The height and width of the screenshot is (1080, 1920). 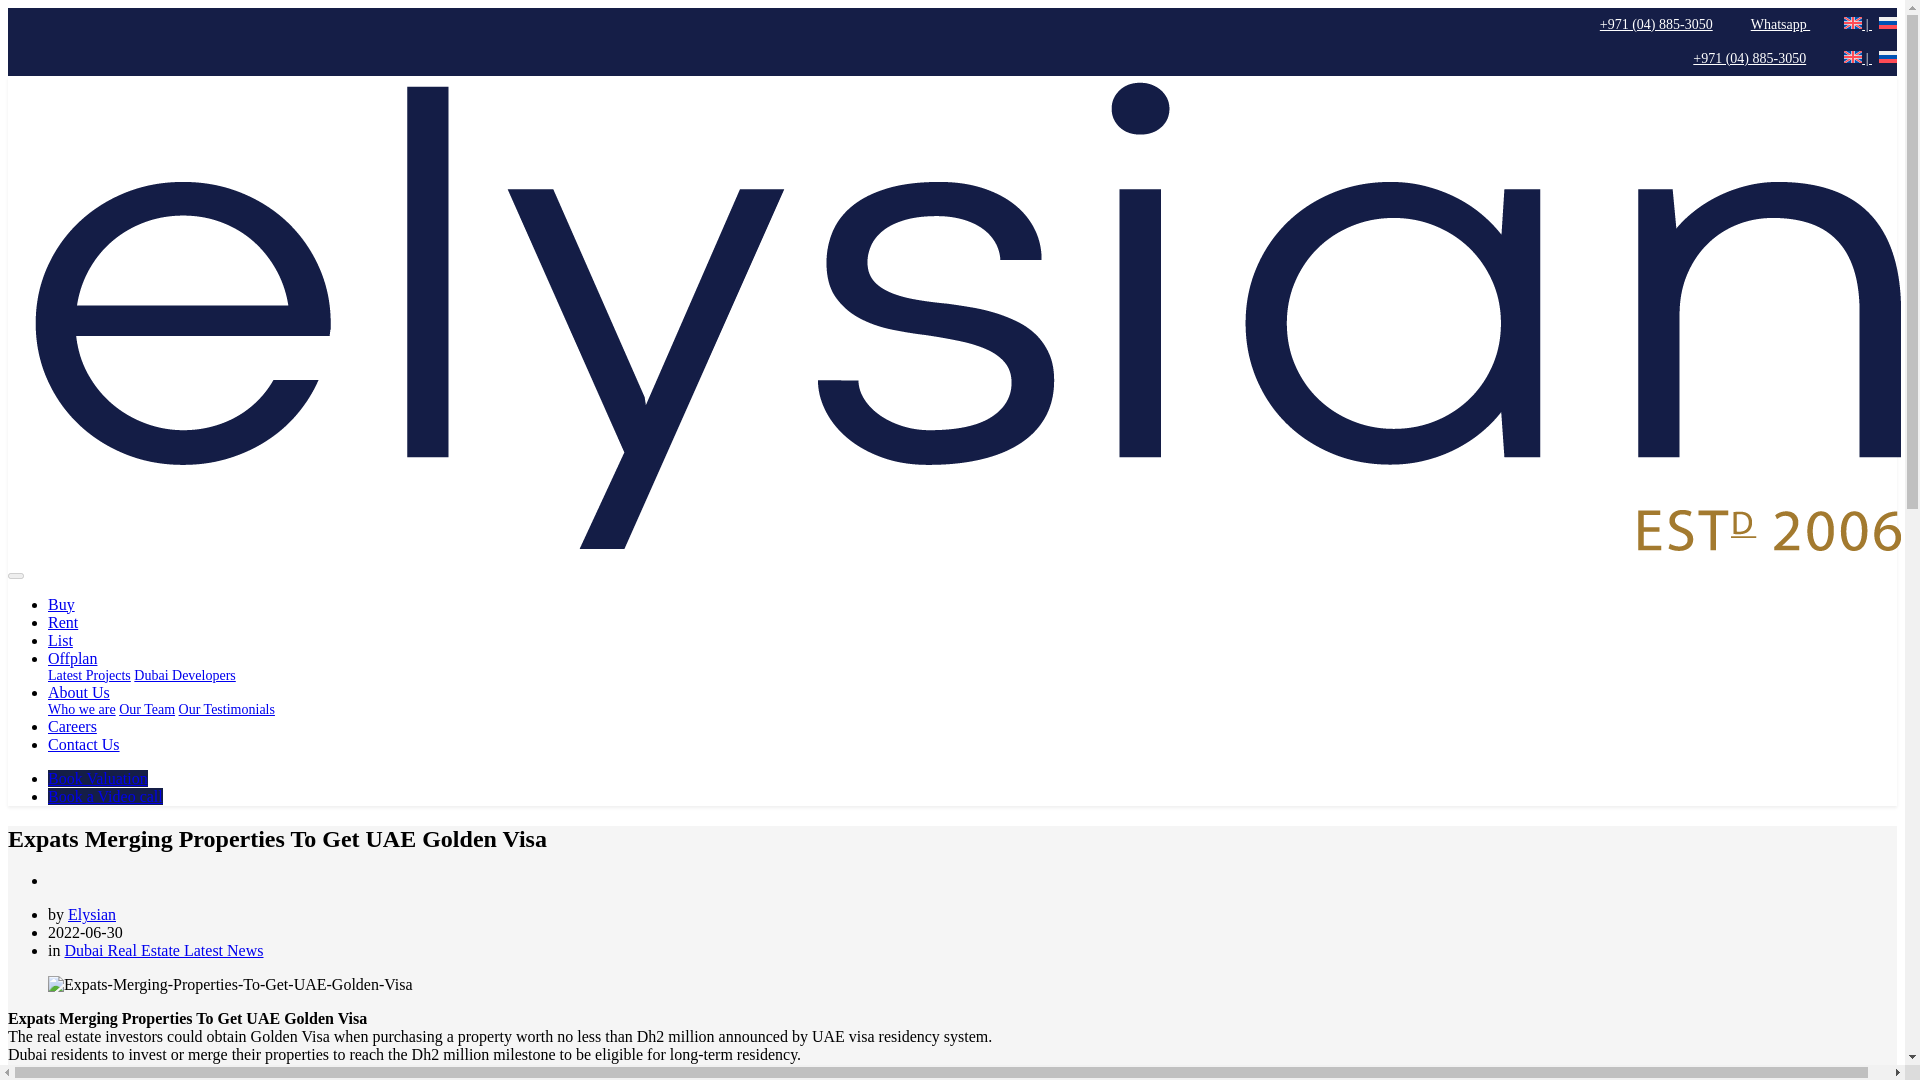 What do you see at coordinates (1770, 24) in the screenshot?
I see `Whatsapp` at bounding box center [1770, 24].